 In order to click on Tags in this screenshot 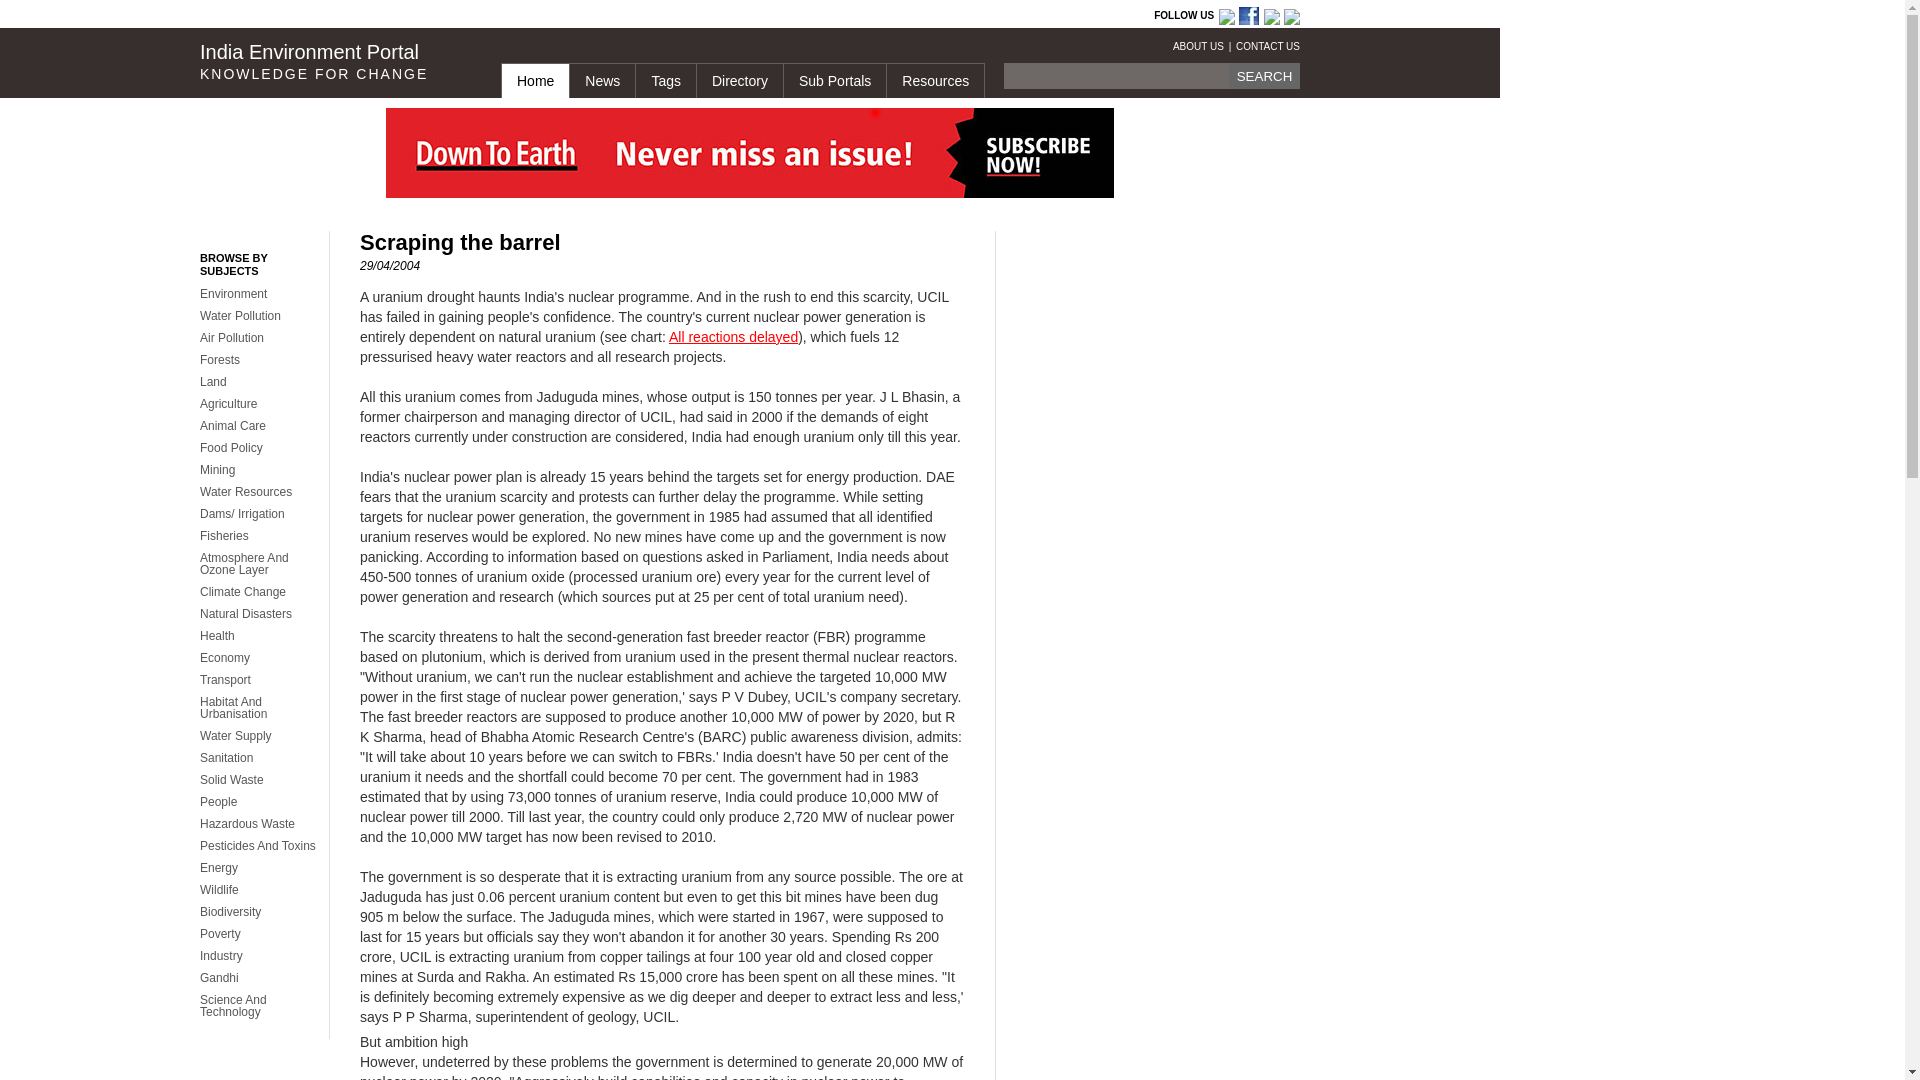, I will do `click(665, 80)`.